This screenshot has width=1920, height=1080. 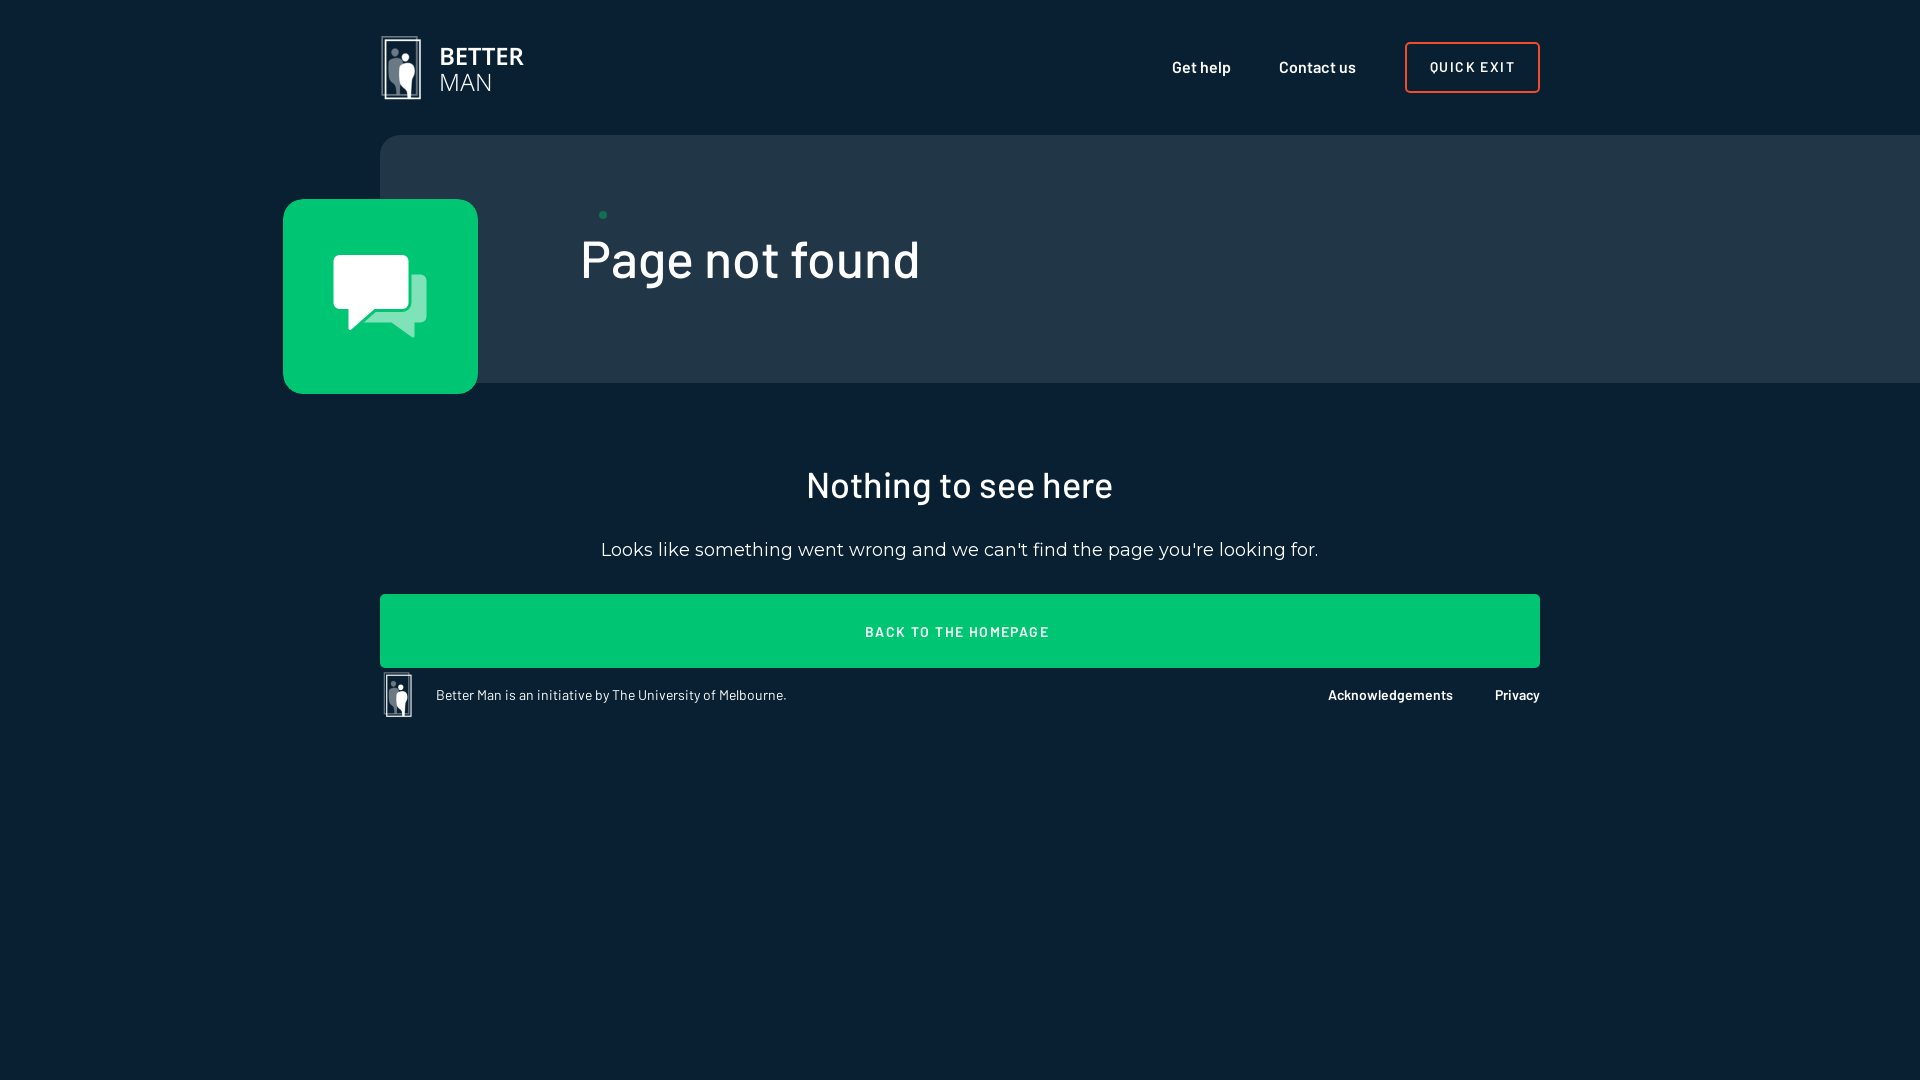 I want to click on Contact us, so click(x=1318, y=67).